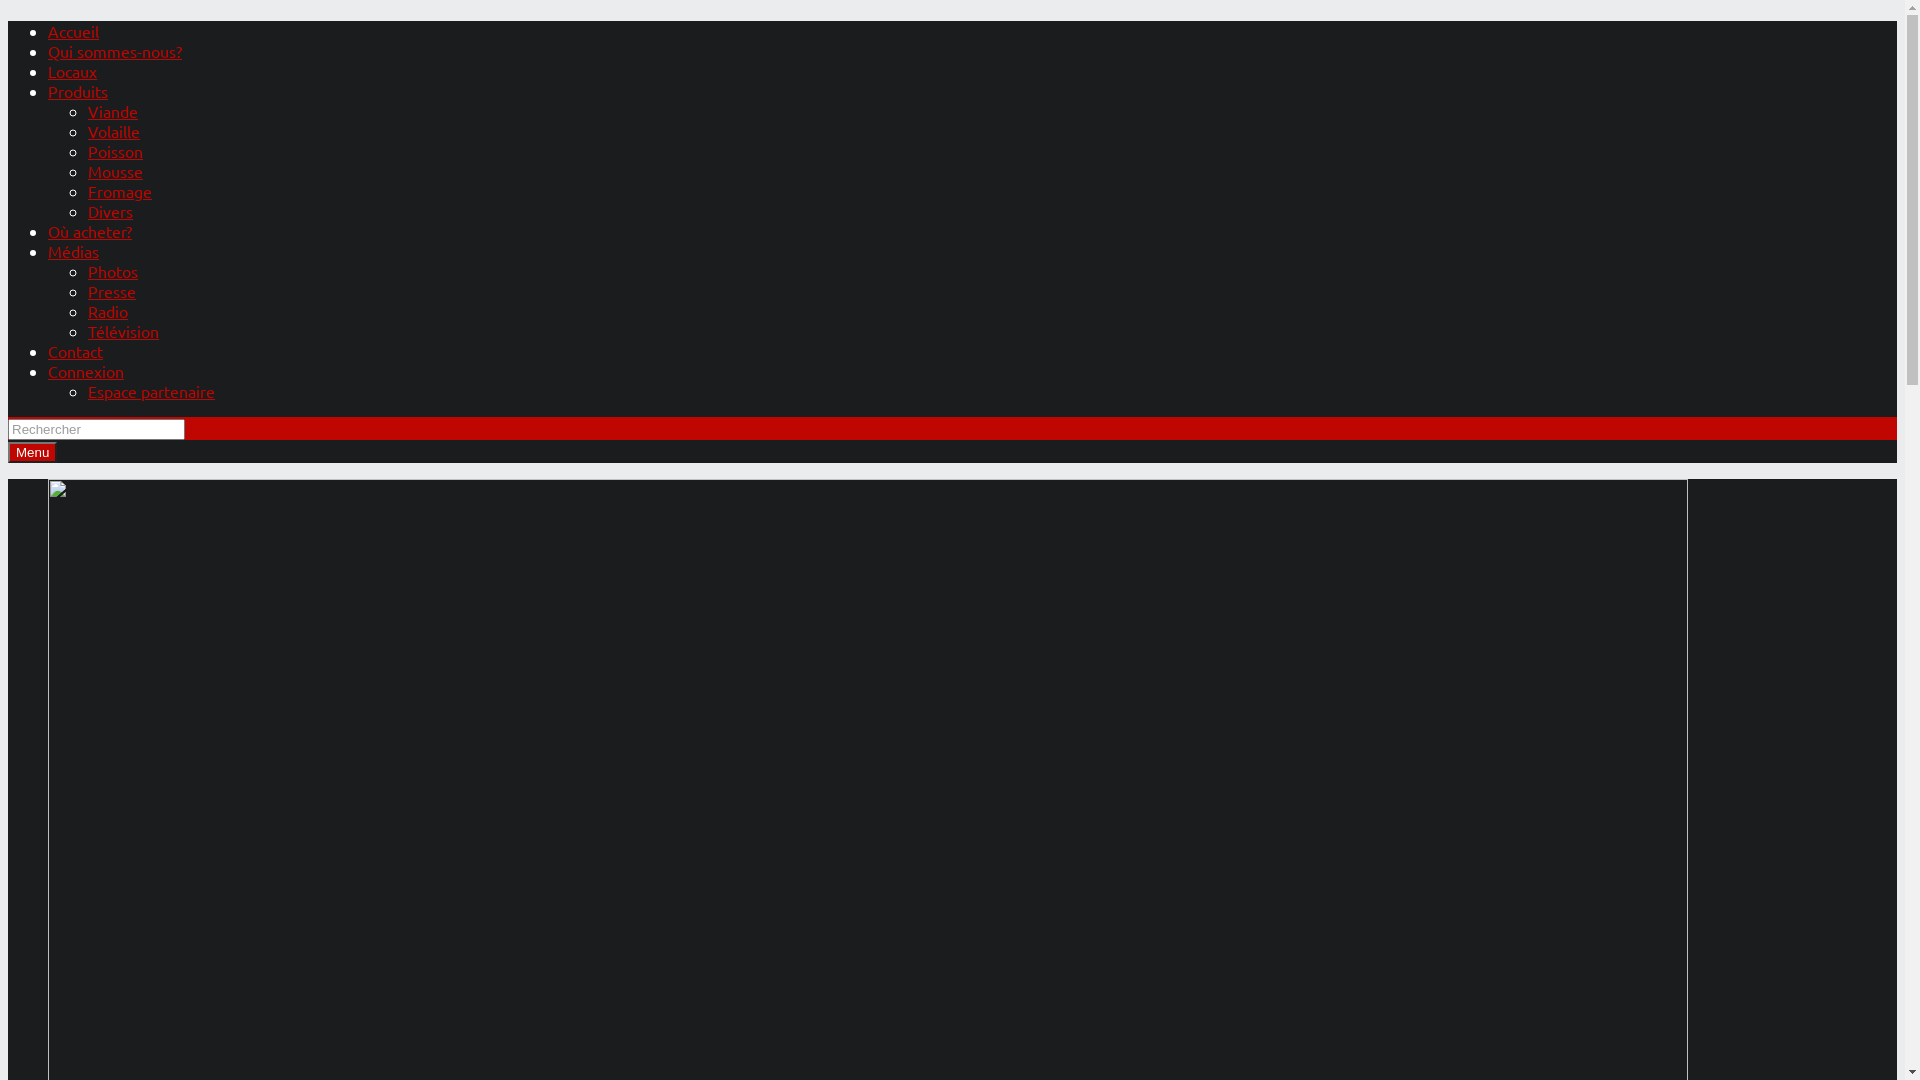  I want to click on Accueil, so click(74, 31).